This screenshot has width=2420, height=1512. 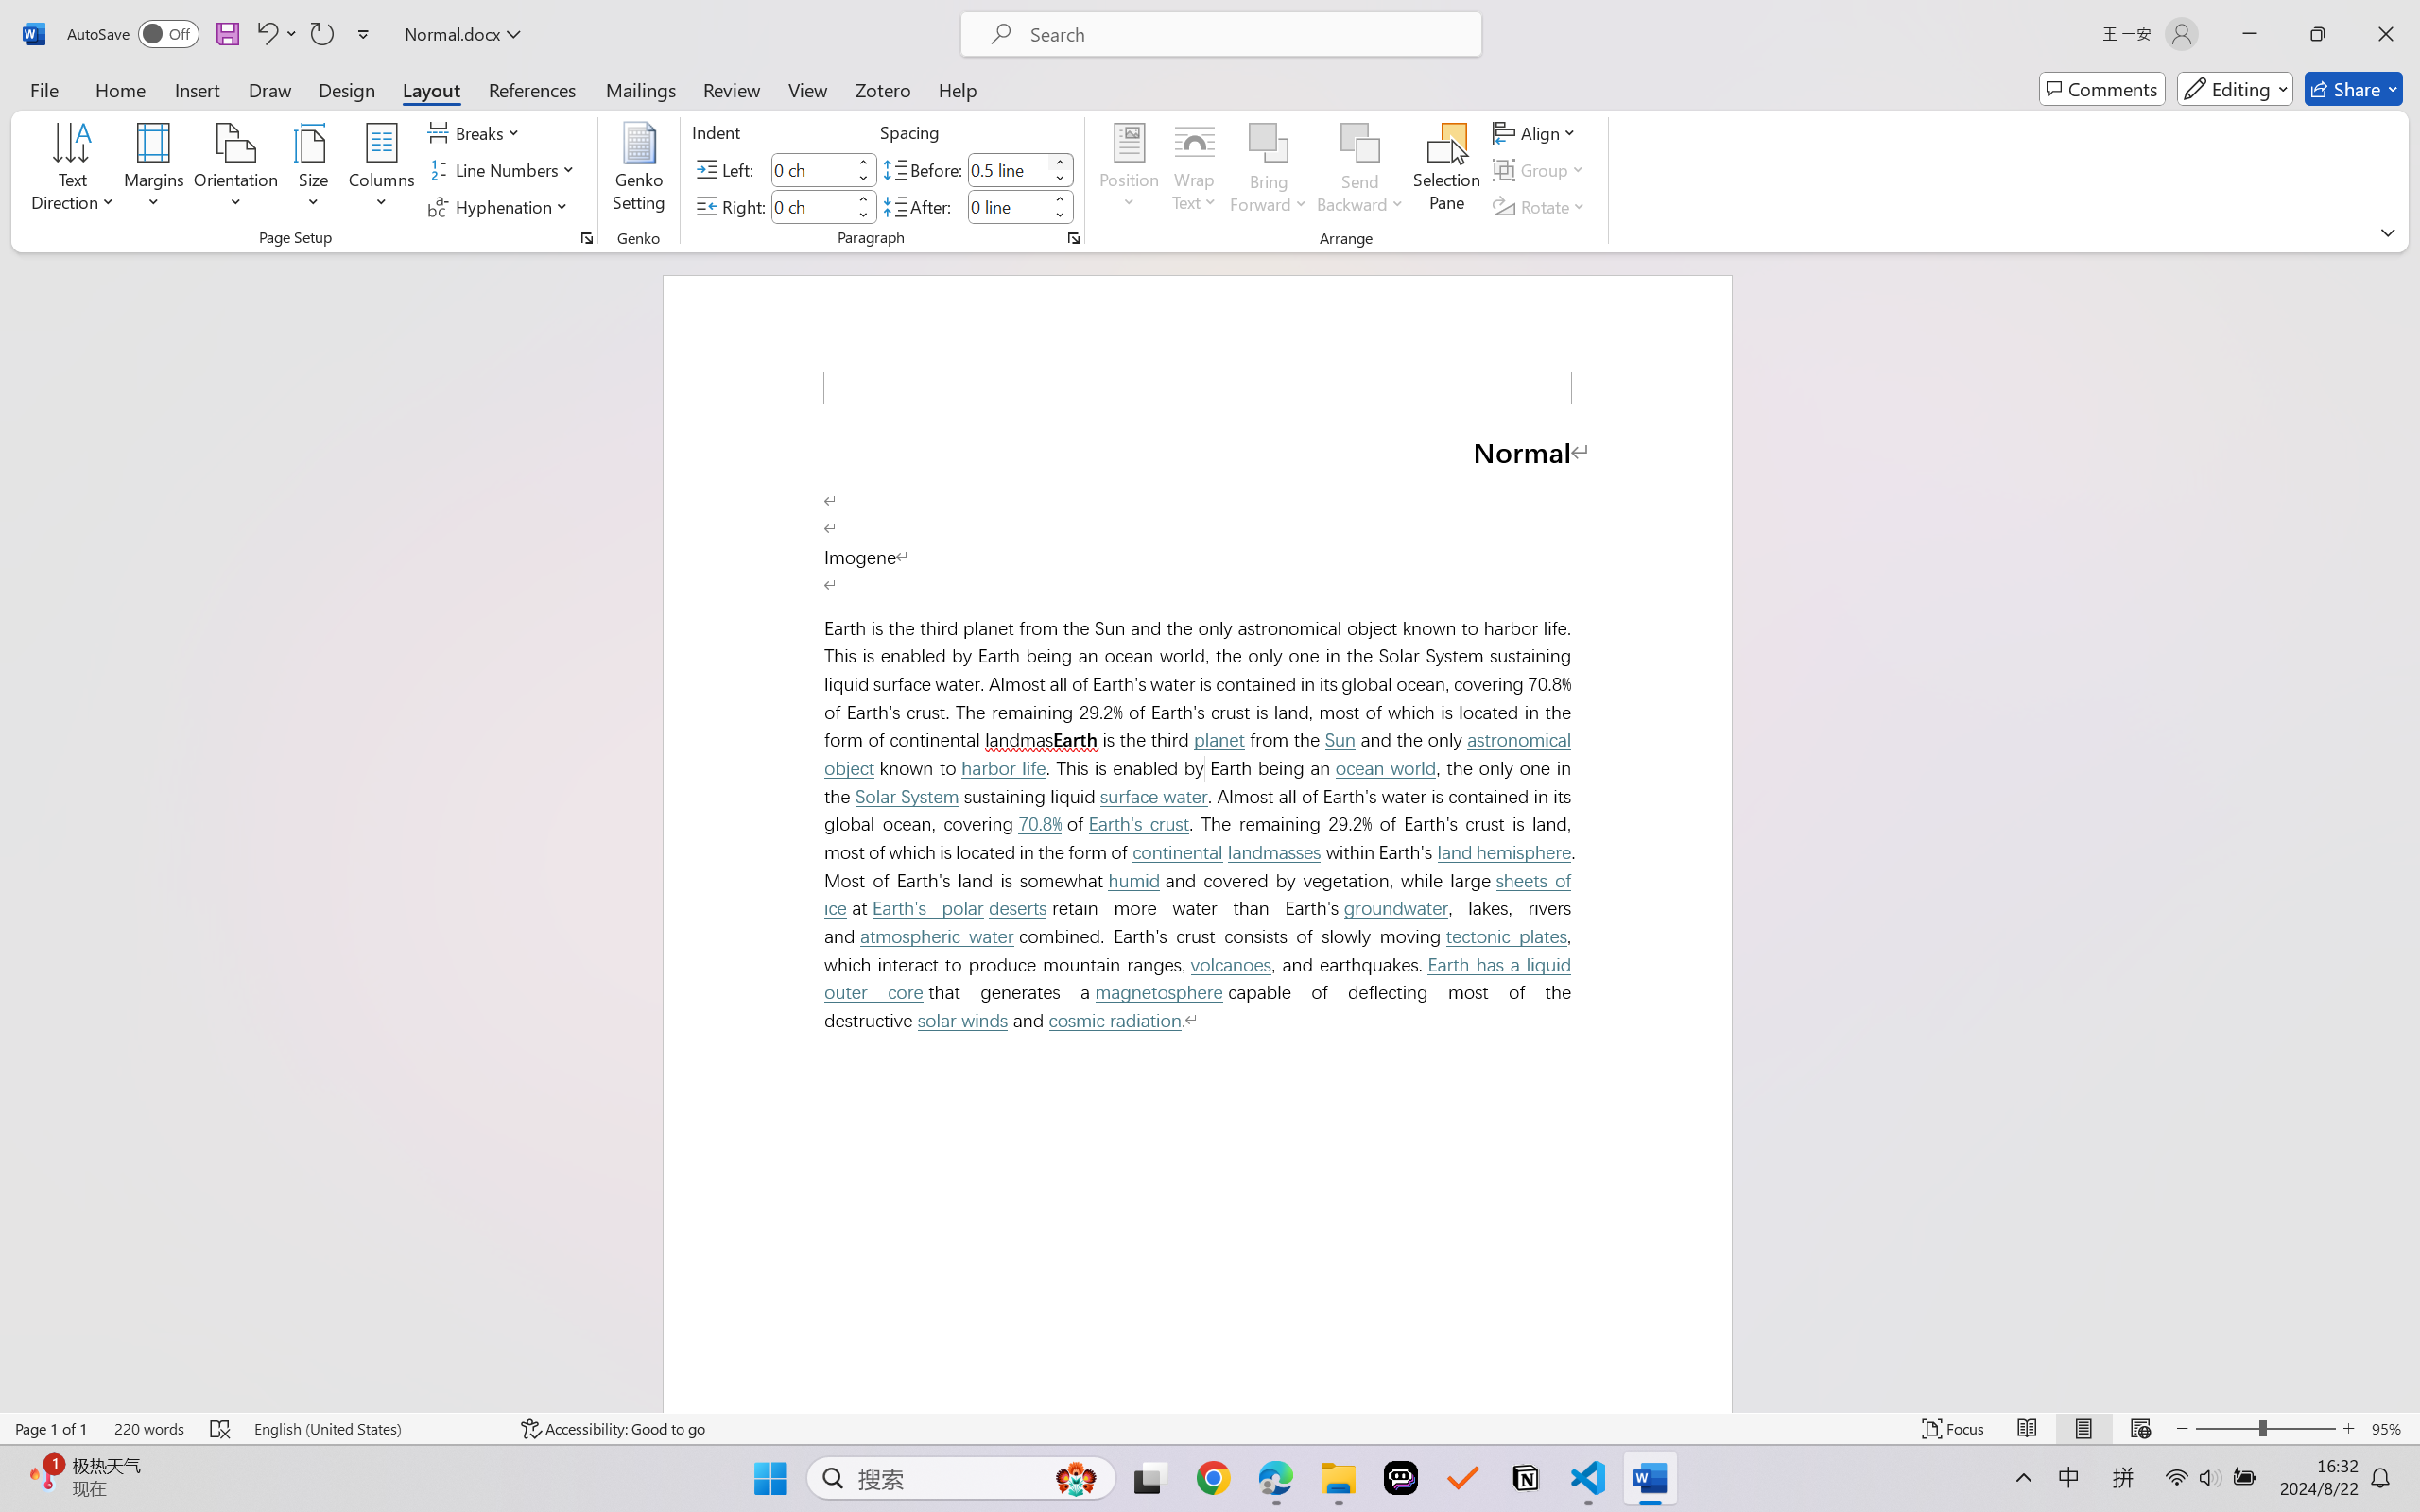 I want to click on sheets of ice, so click(x=1202, y=894).